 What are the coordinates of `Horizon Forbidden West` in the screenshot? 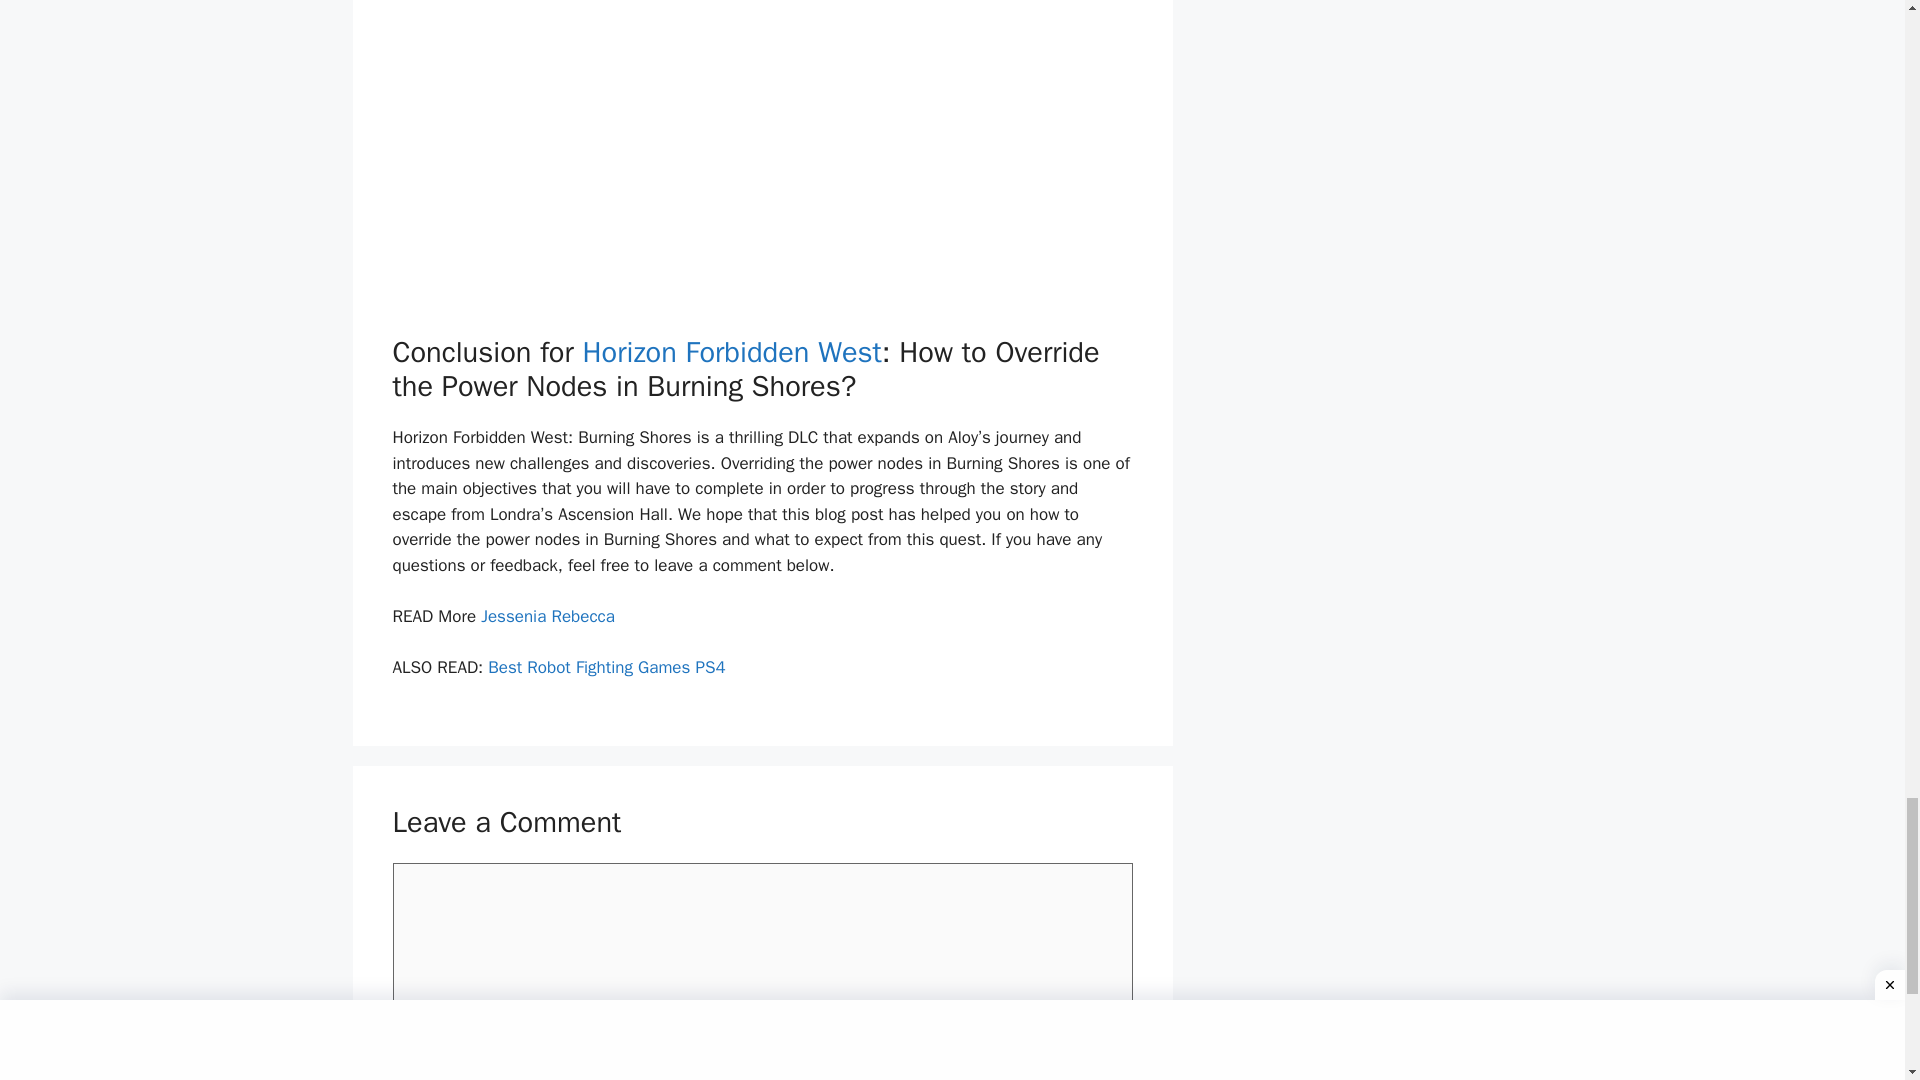 It's located at (731, 352).